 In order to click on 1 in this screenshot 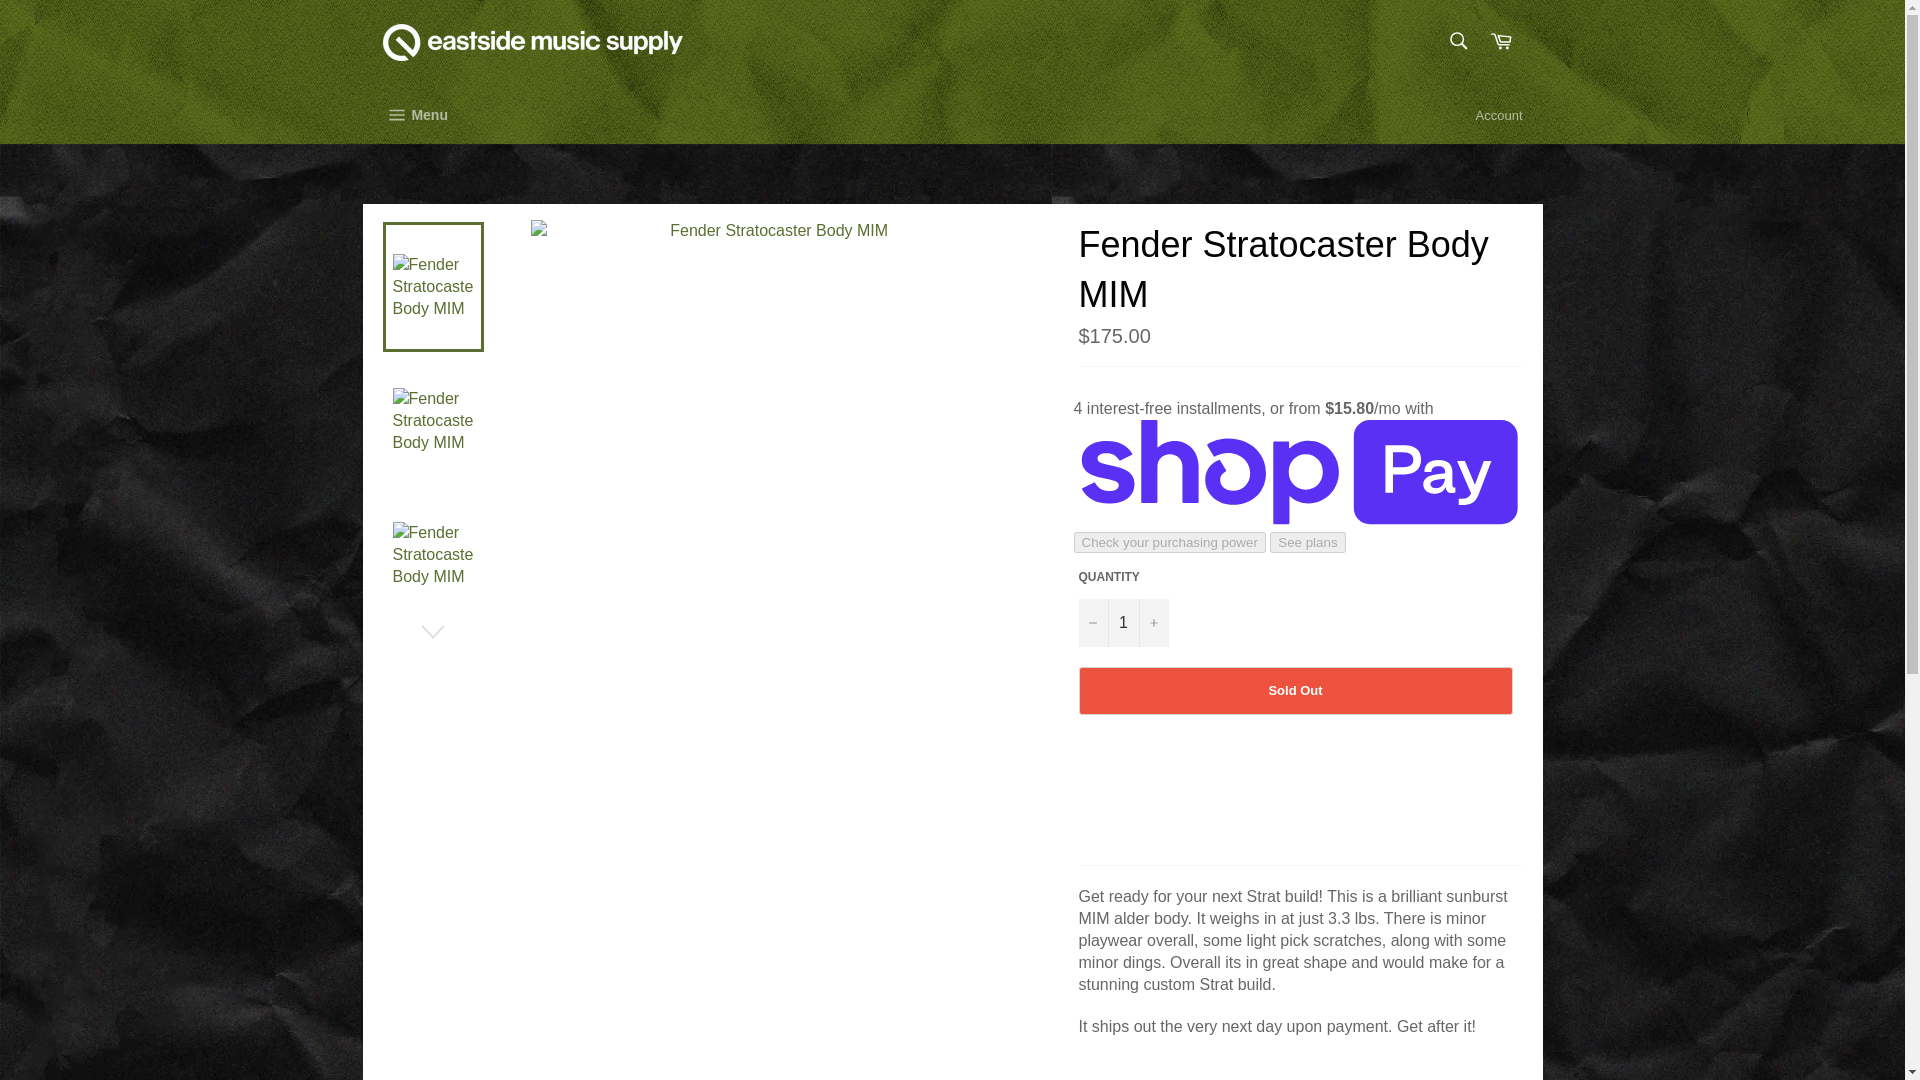, I will do `click(1122, 622)`.